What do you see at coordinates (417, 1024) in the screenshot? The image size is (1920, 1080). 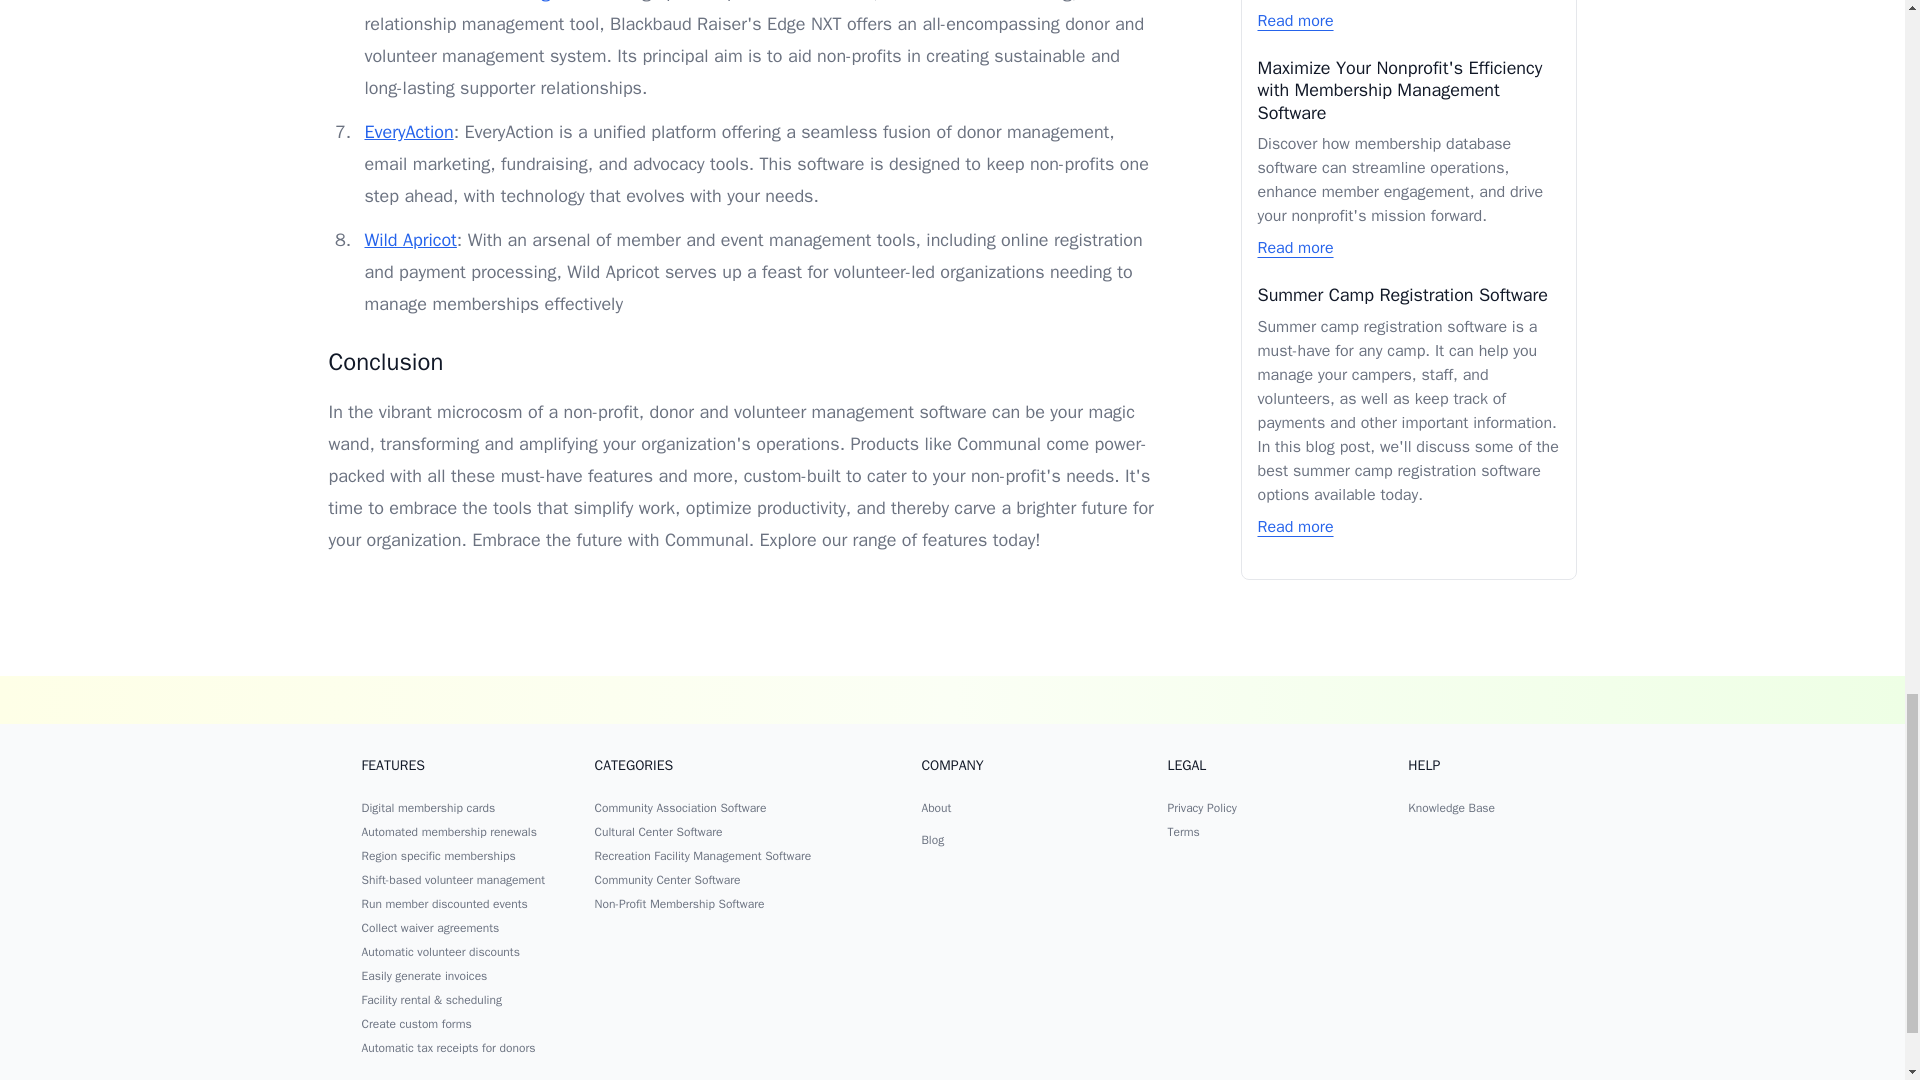 I see `Create custom forms` at bounding box center [417, 1024].